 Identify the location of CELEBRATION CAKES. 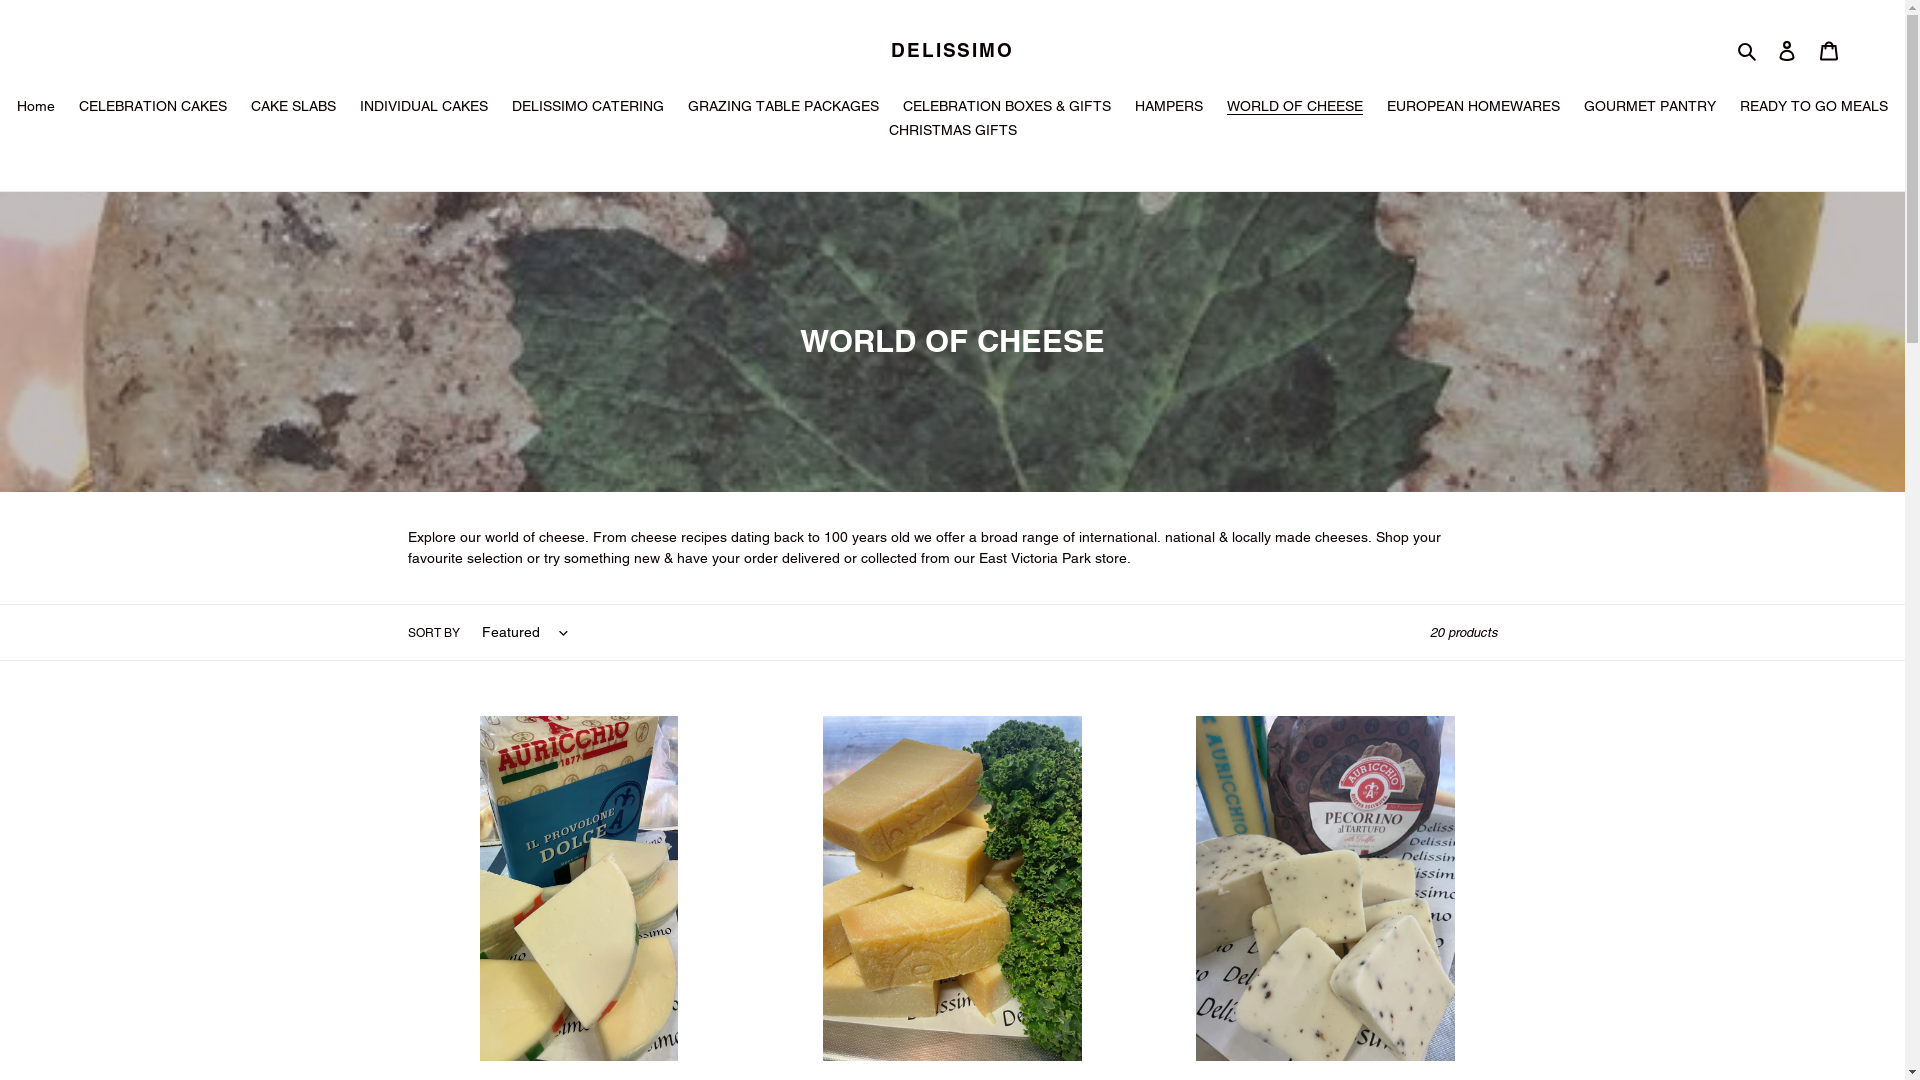
(153, 108).